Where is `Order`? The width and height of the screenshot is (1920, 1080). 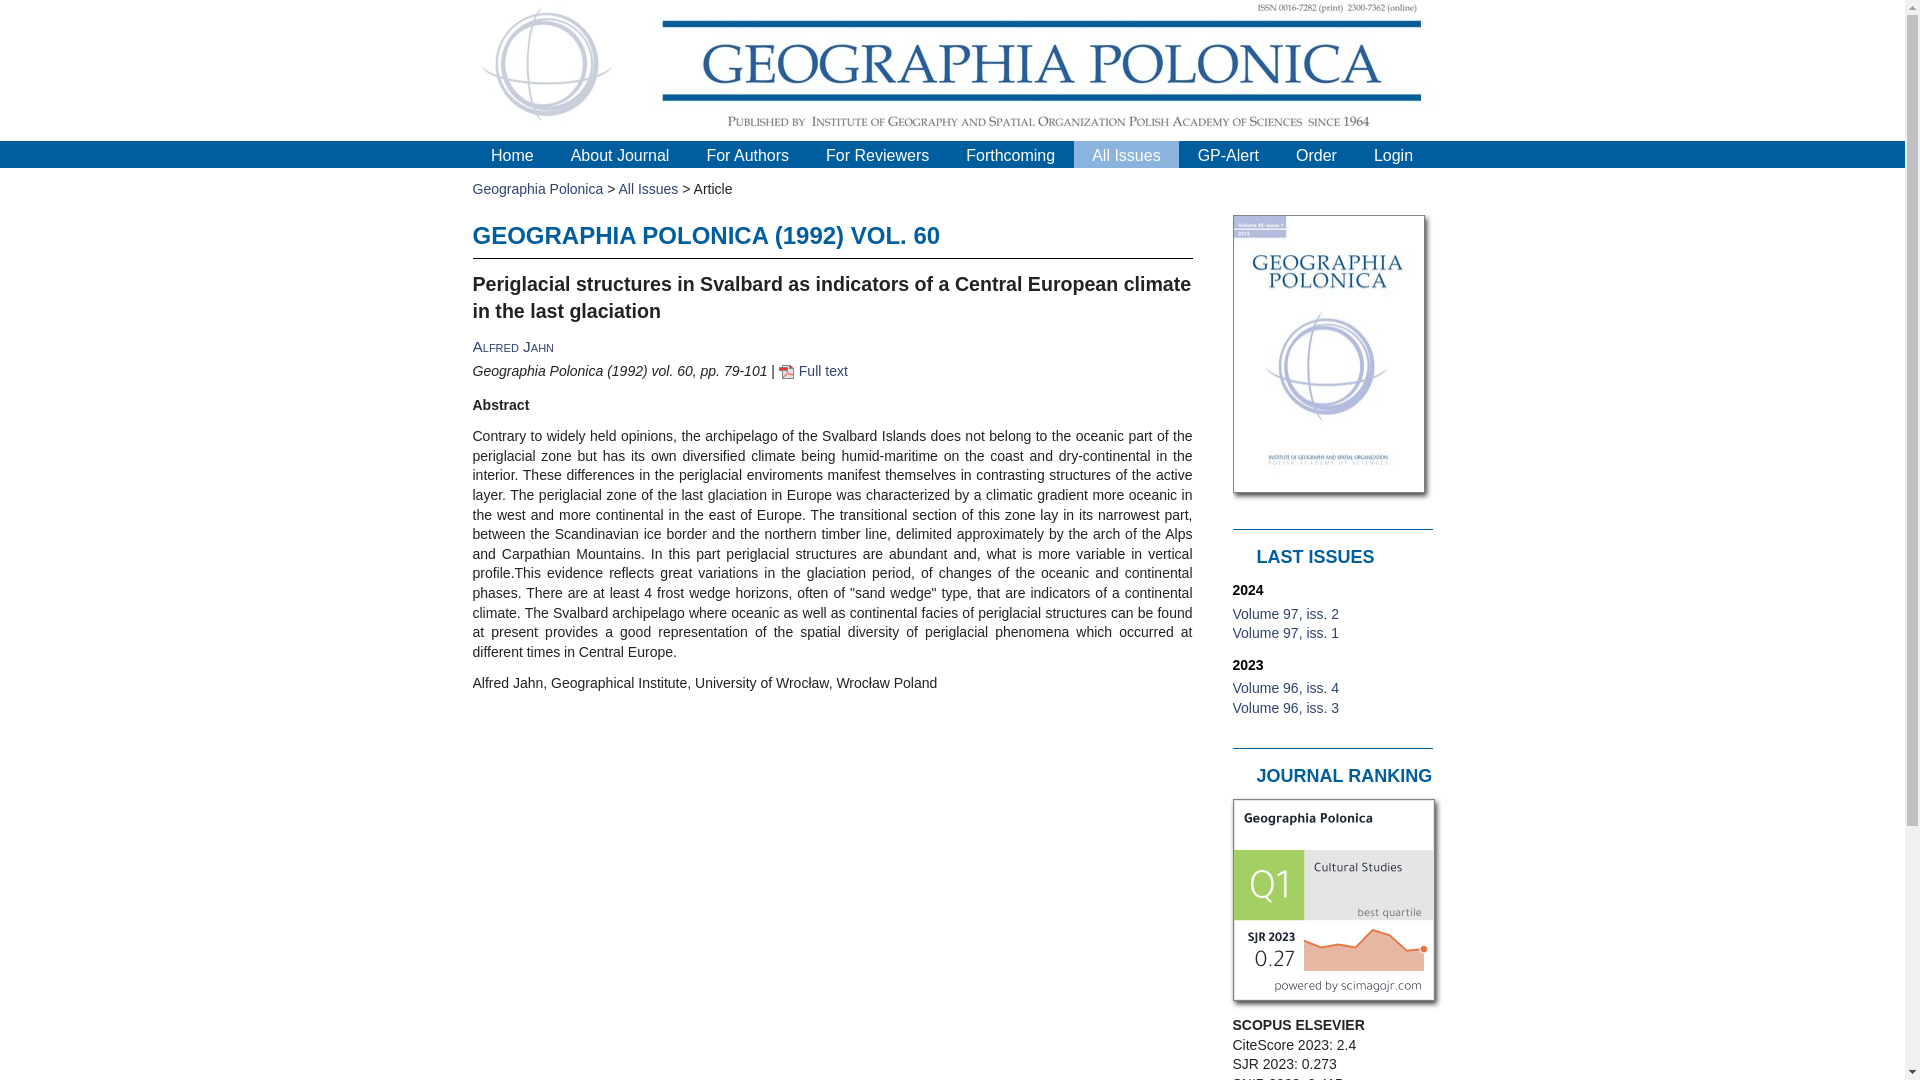
Order is located at coordinates (1316, 155).